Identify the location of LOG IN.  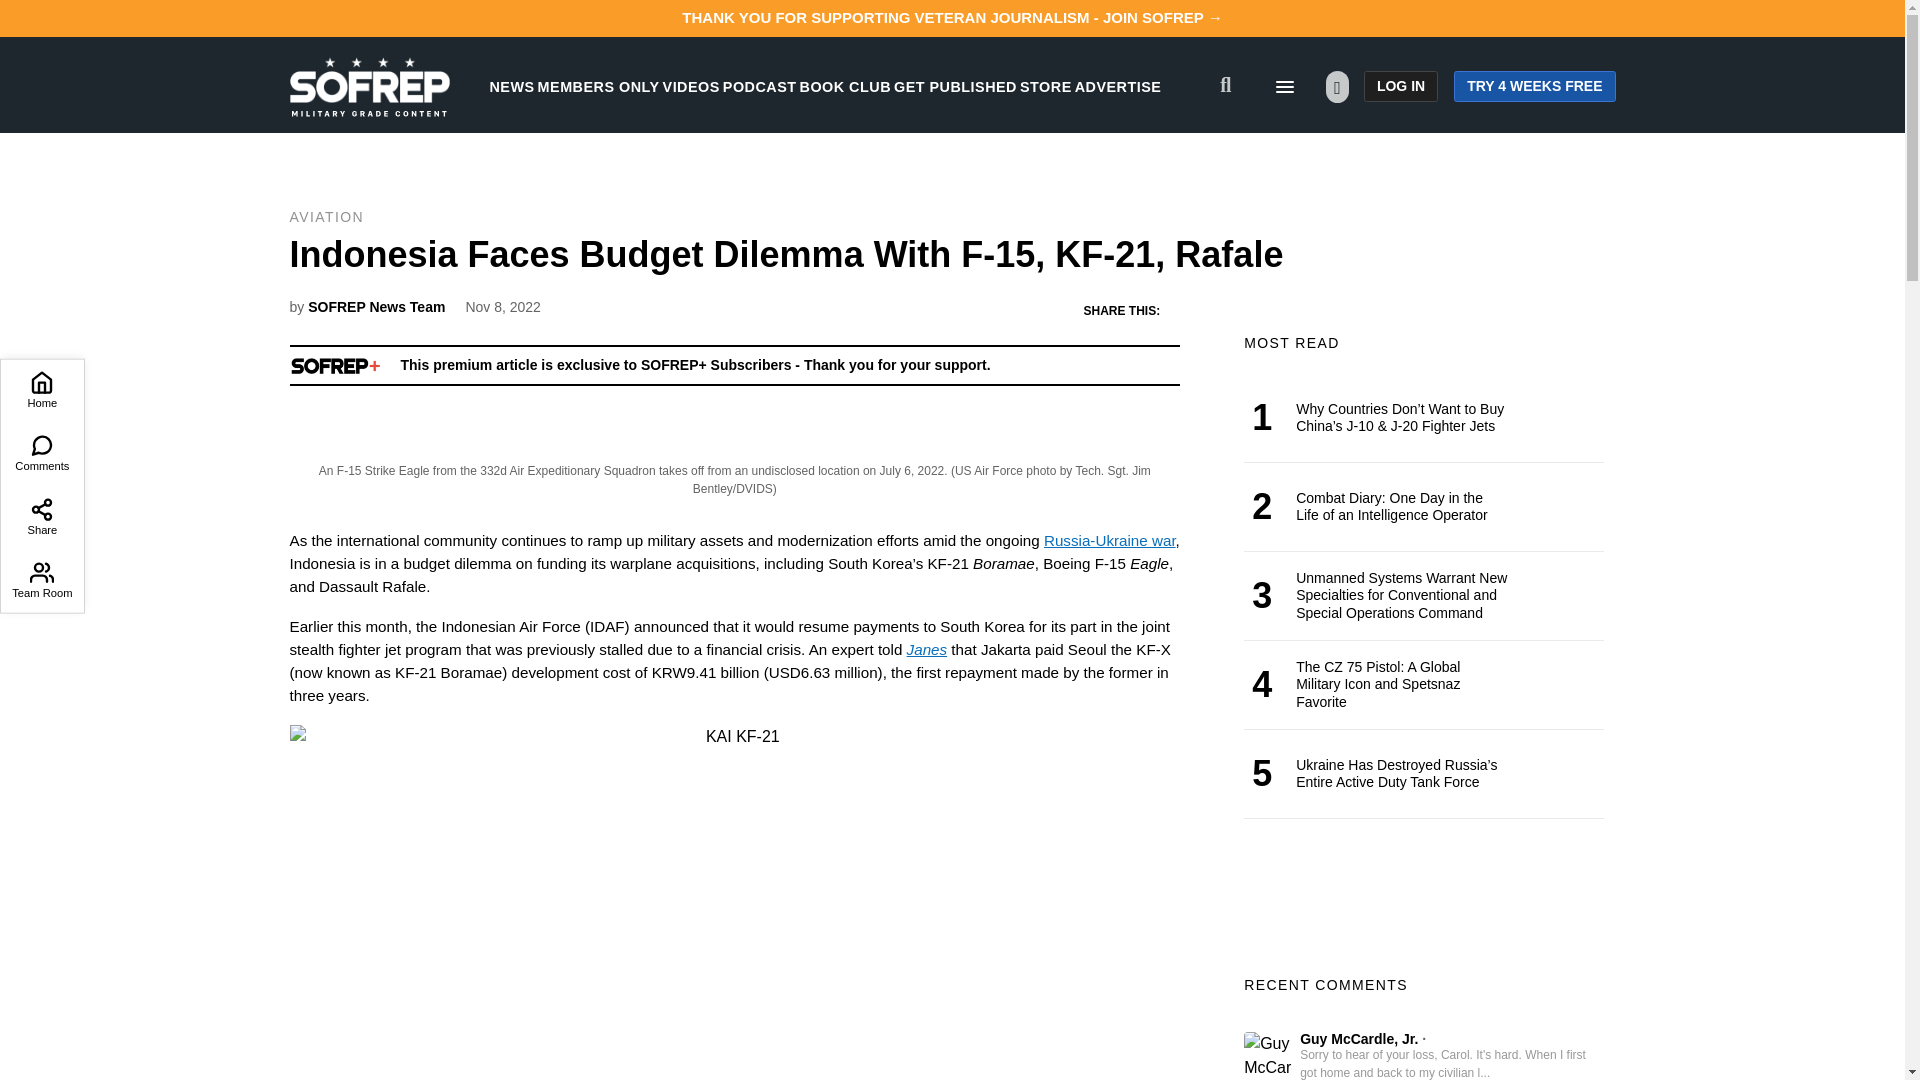
(1400, 86).